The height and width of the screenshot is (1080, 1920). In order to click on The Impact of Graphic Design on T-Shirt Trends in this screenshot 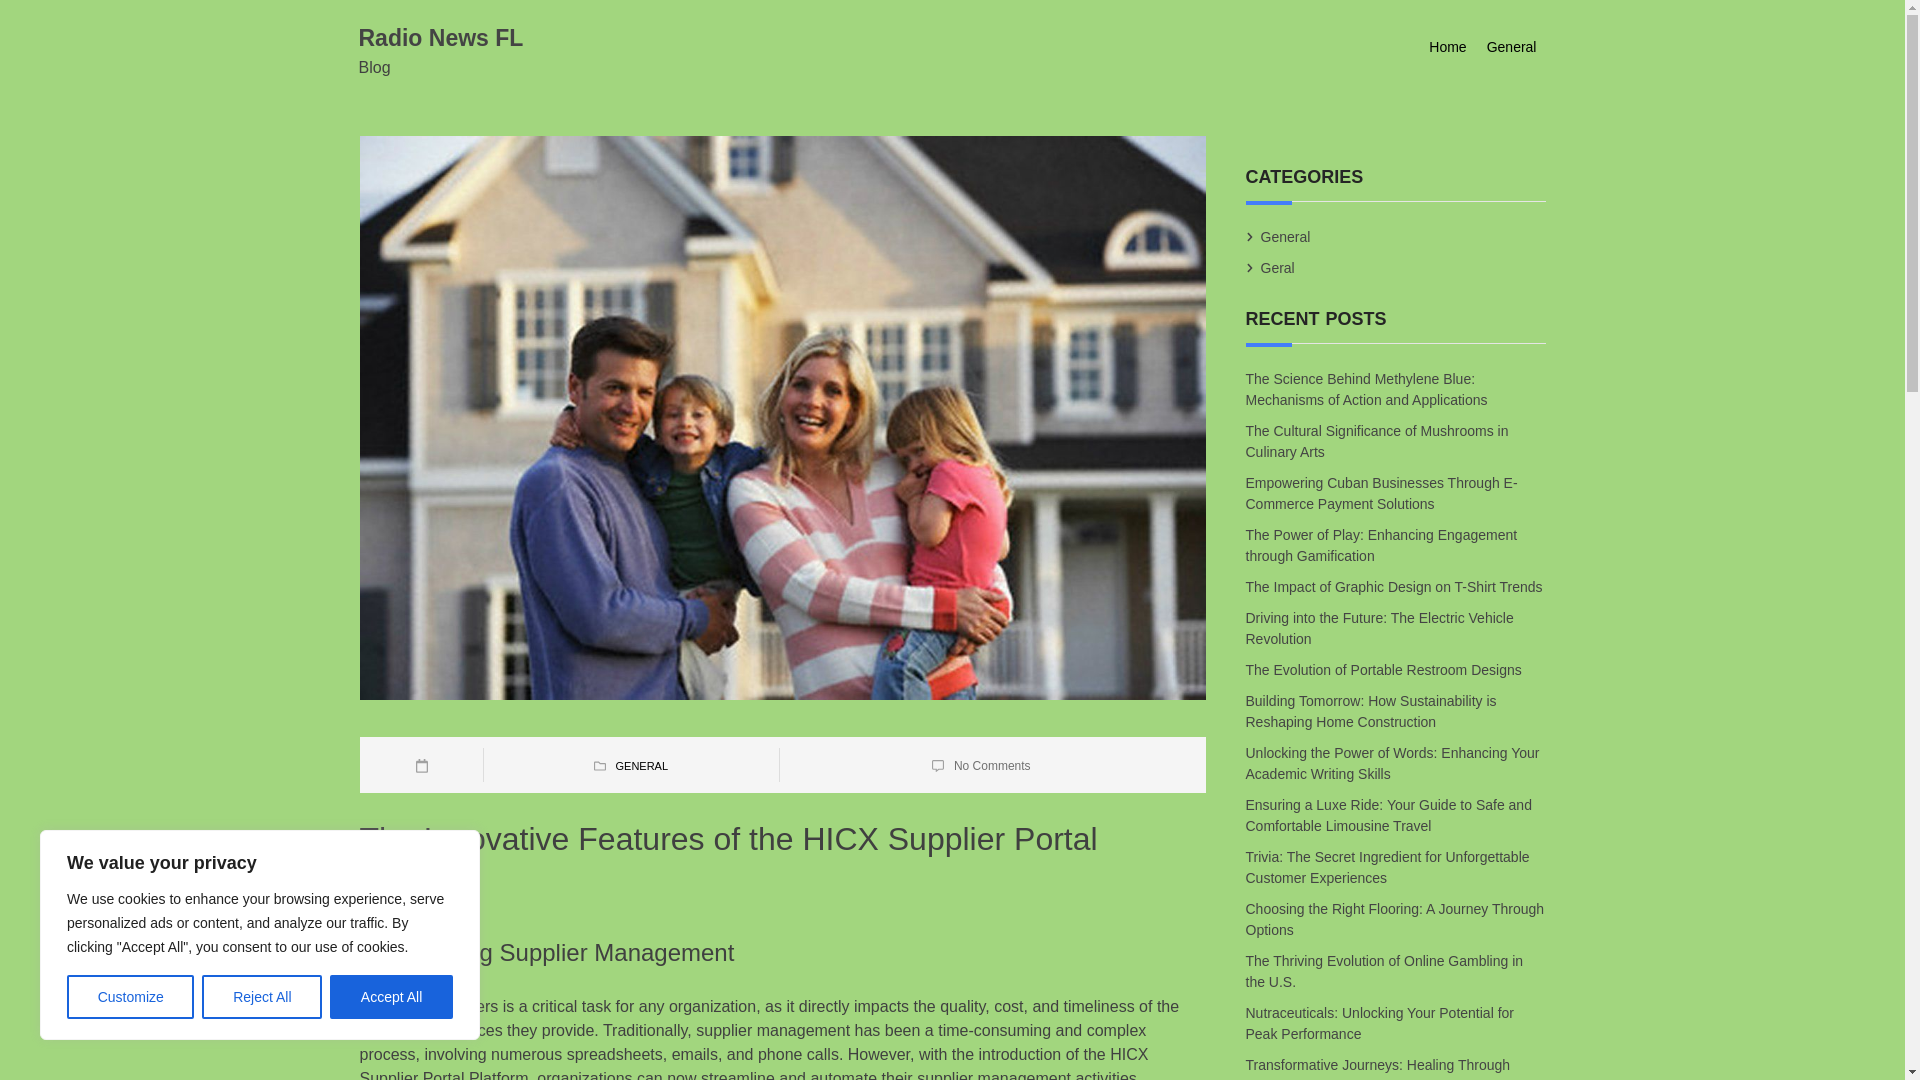, I will do `click(1396, 586)`.